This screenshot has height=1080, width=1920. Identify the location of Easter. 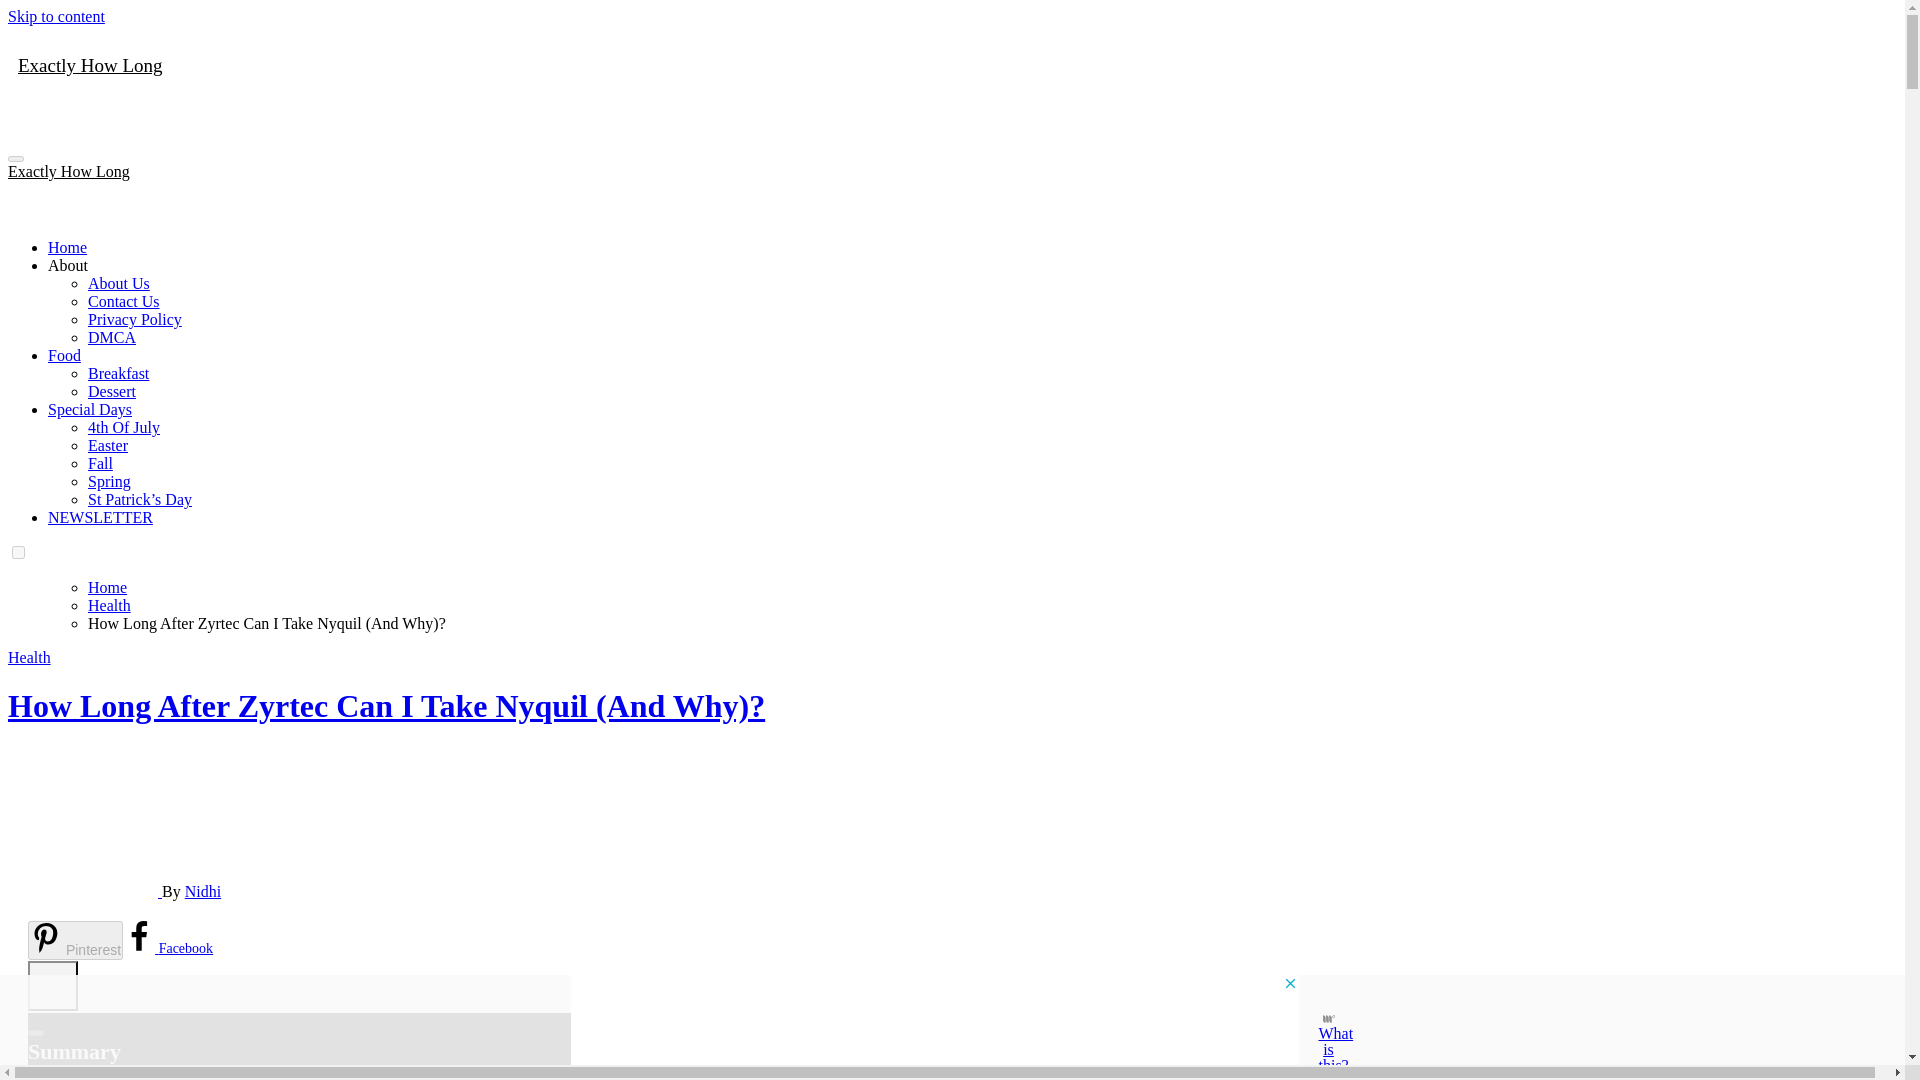
(108, 445).